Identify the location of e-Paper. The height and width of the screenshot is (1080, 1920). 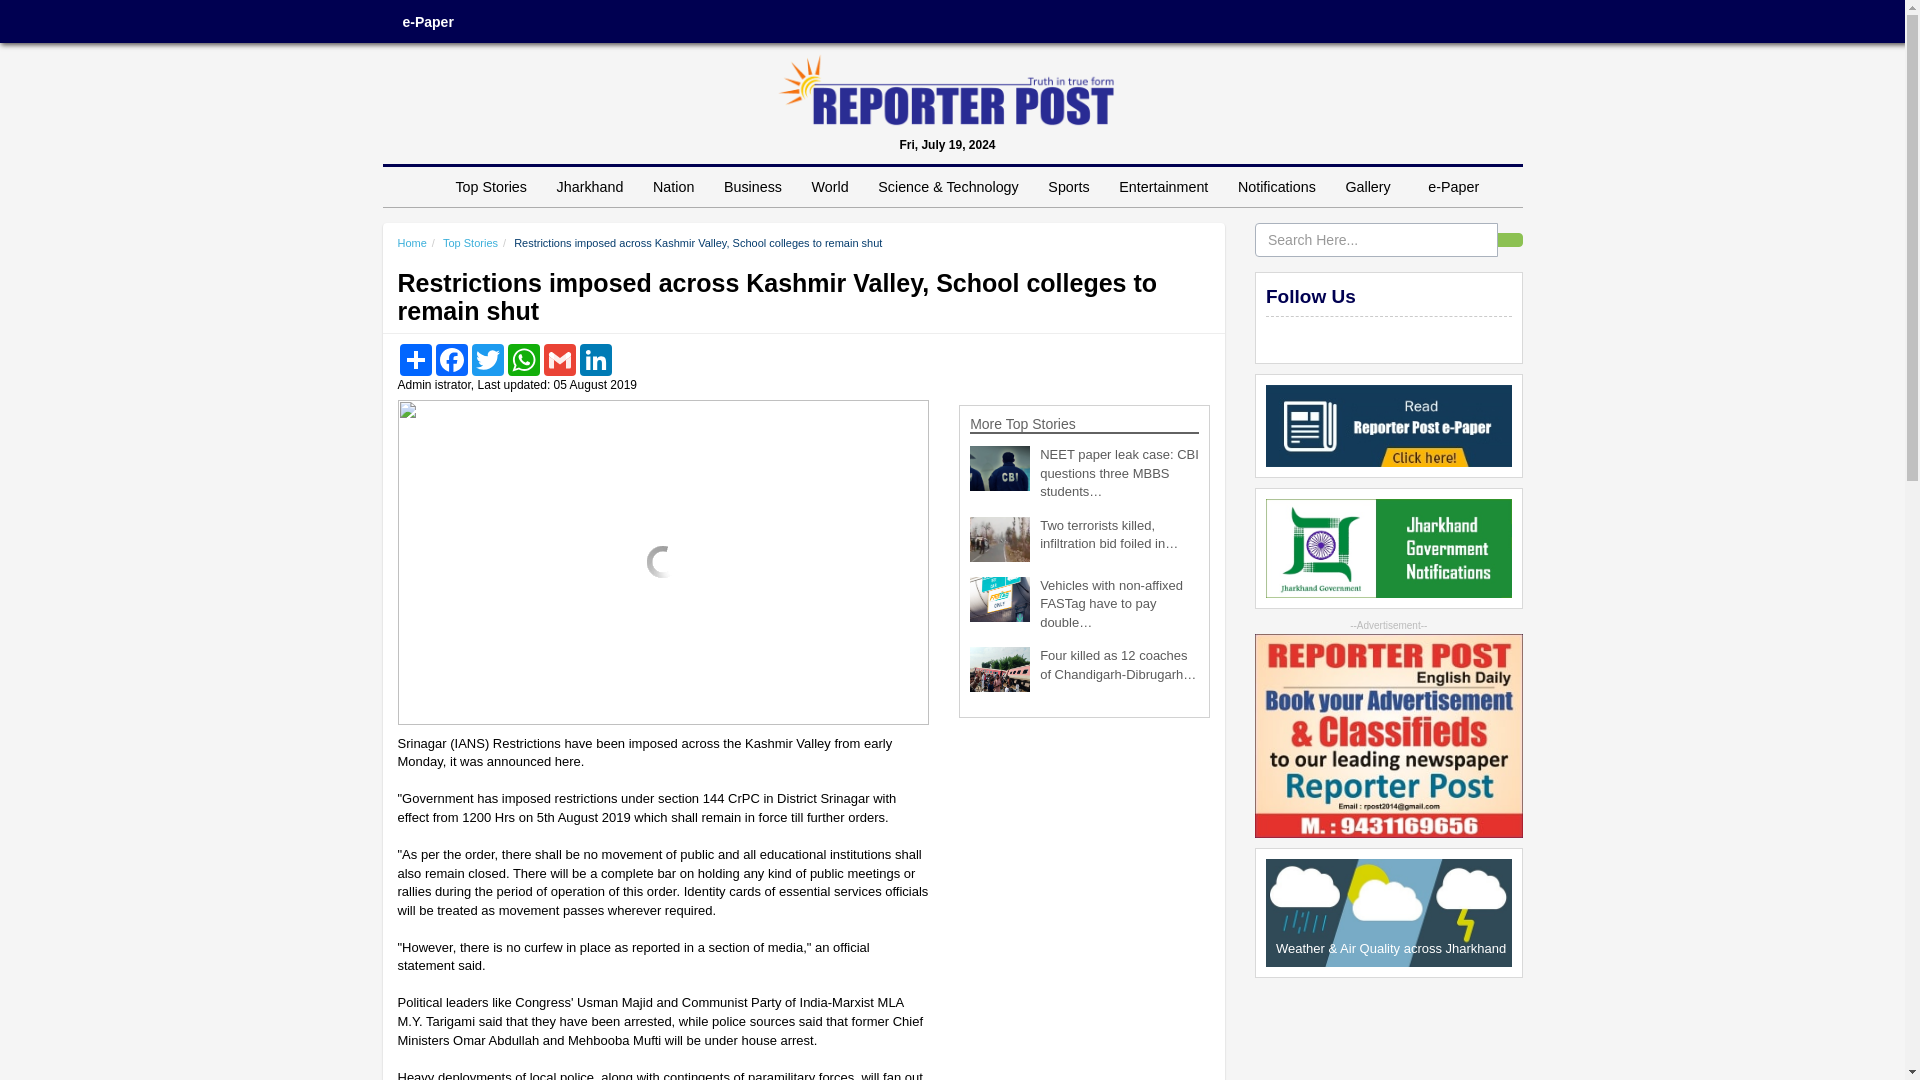
(427, 22).